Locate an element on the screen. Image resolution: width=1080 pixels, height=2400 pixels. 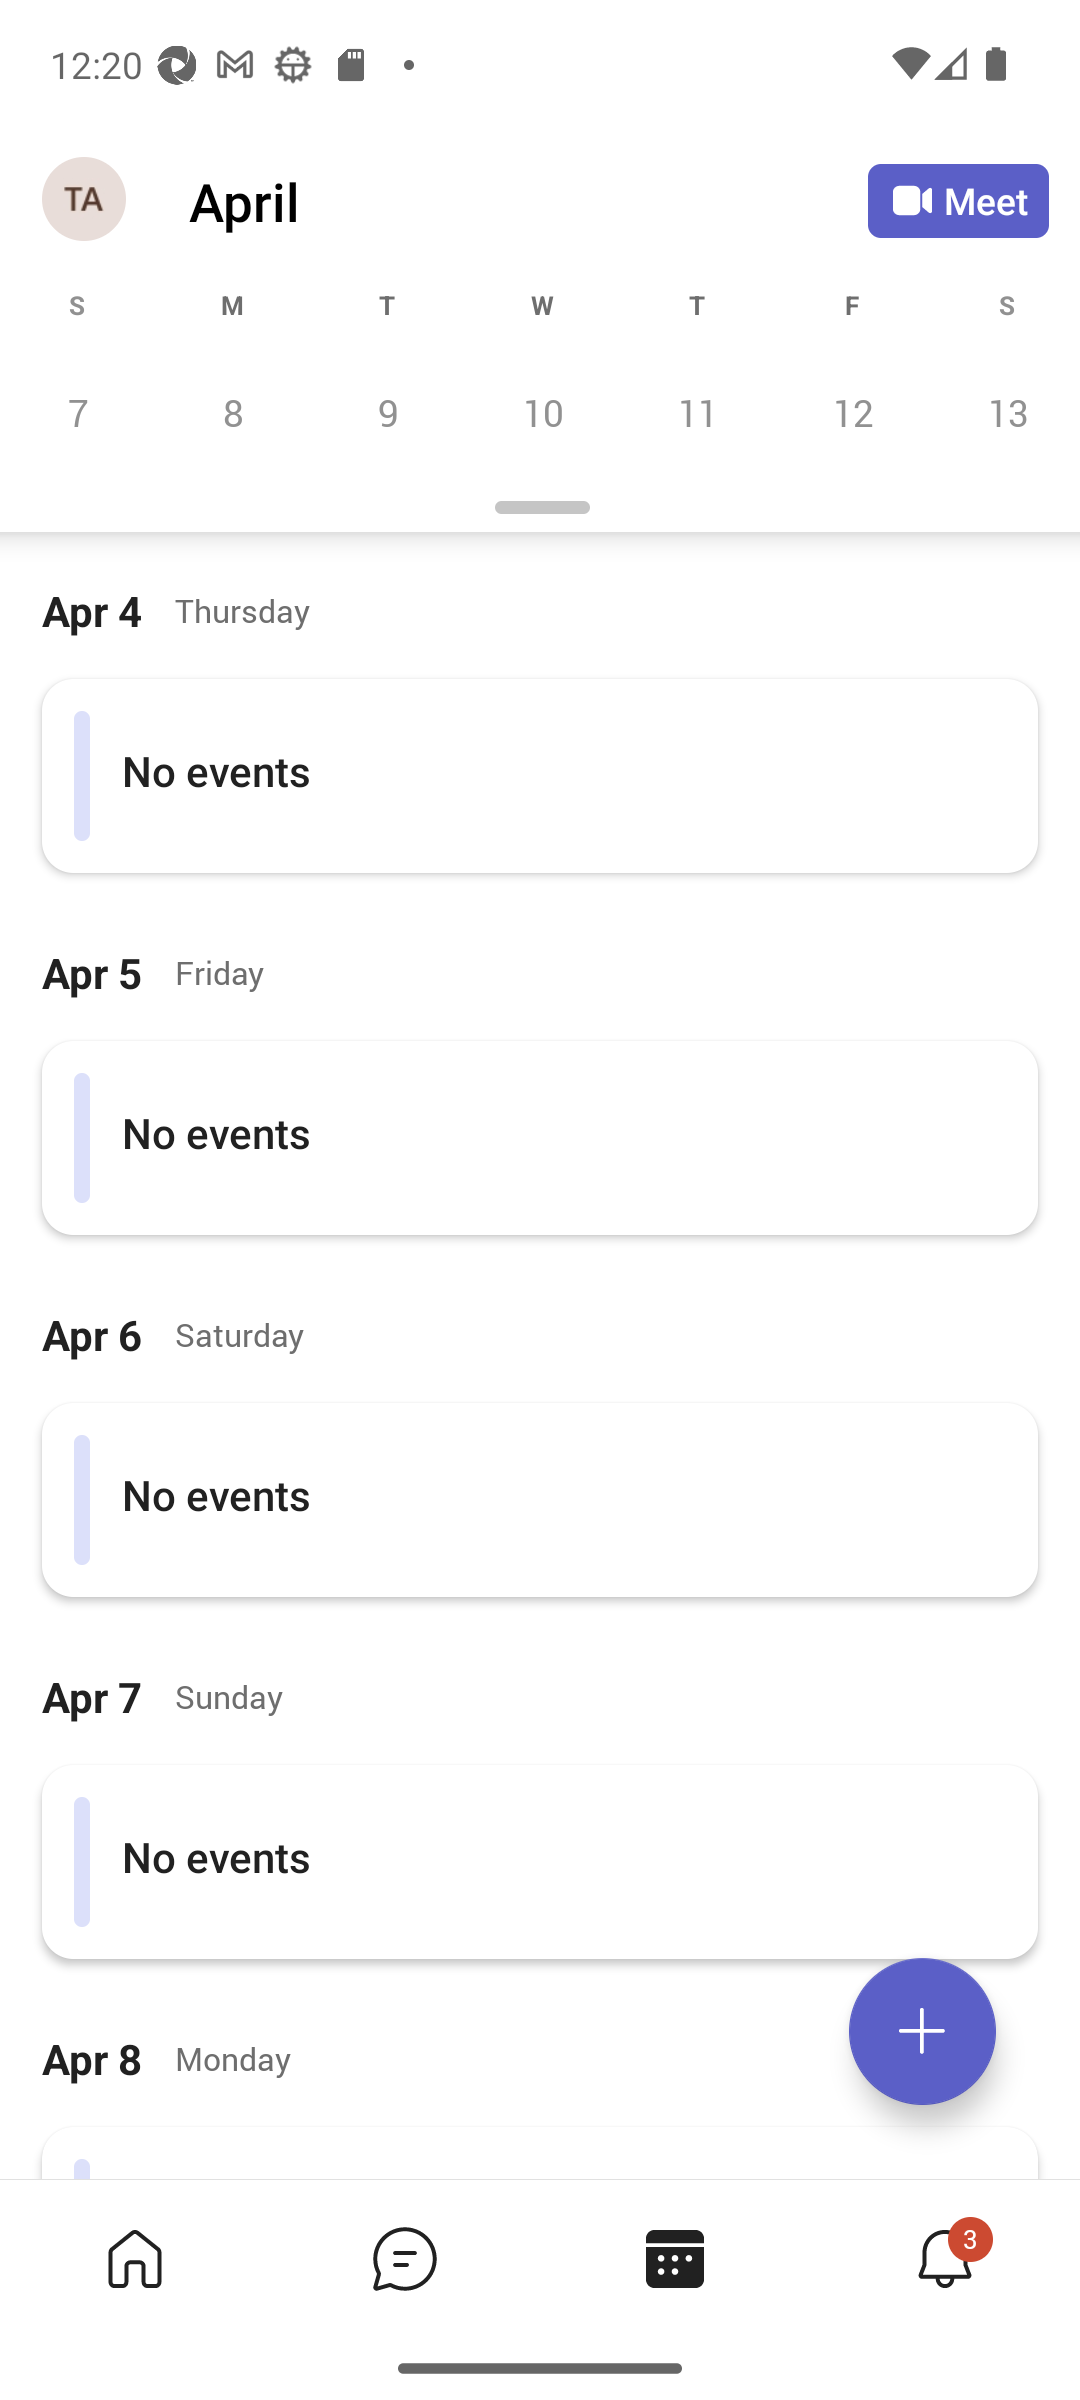
Home tab,1 of 4, not selected is located at coordinates (134, 2258).